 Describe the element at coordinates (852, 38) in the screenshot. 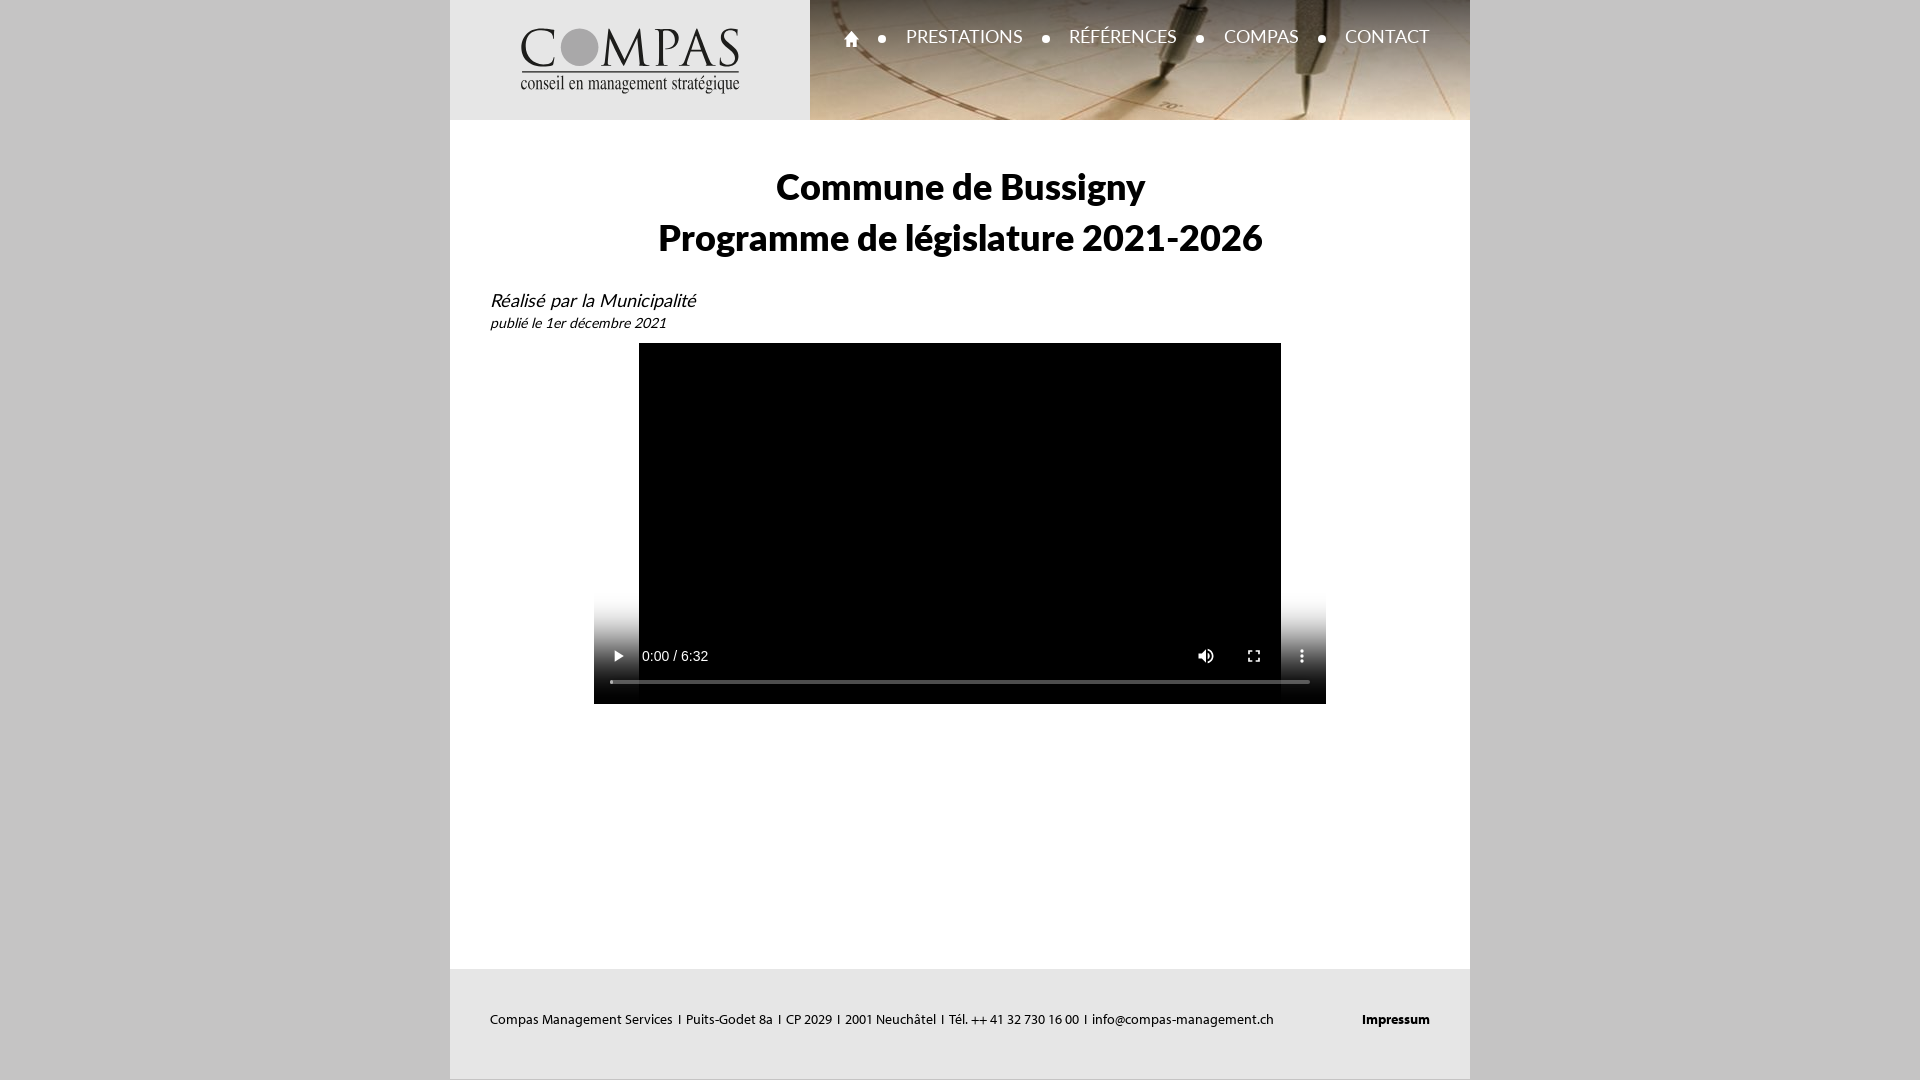

I see `ACCUEIL` at that location.